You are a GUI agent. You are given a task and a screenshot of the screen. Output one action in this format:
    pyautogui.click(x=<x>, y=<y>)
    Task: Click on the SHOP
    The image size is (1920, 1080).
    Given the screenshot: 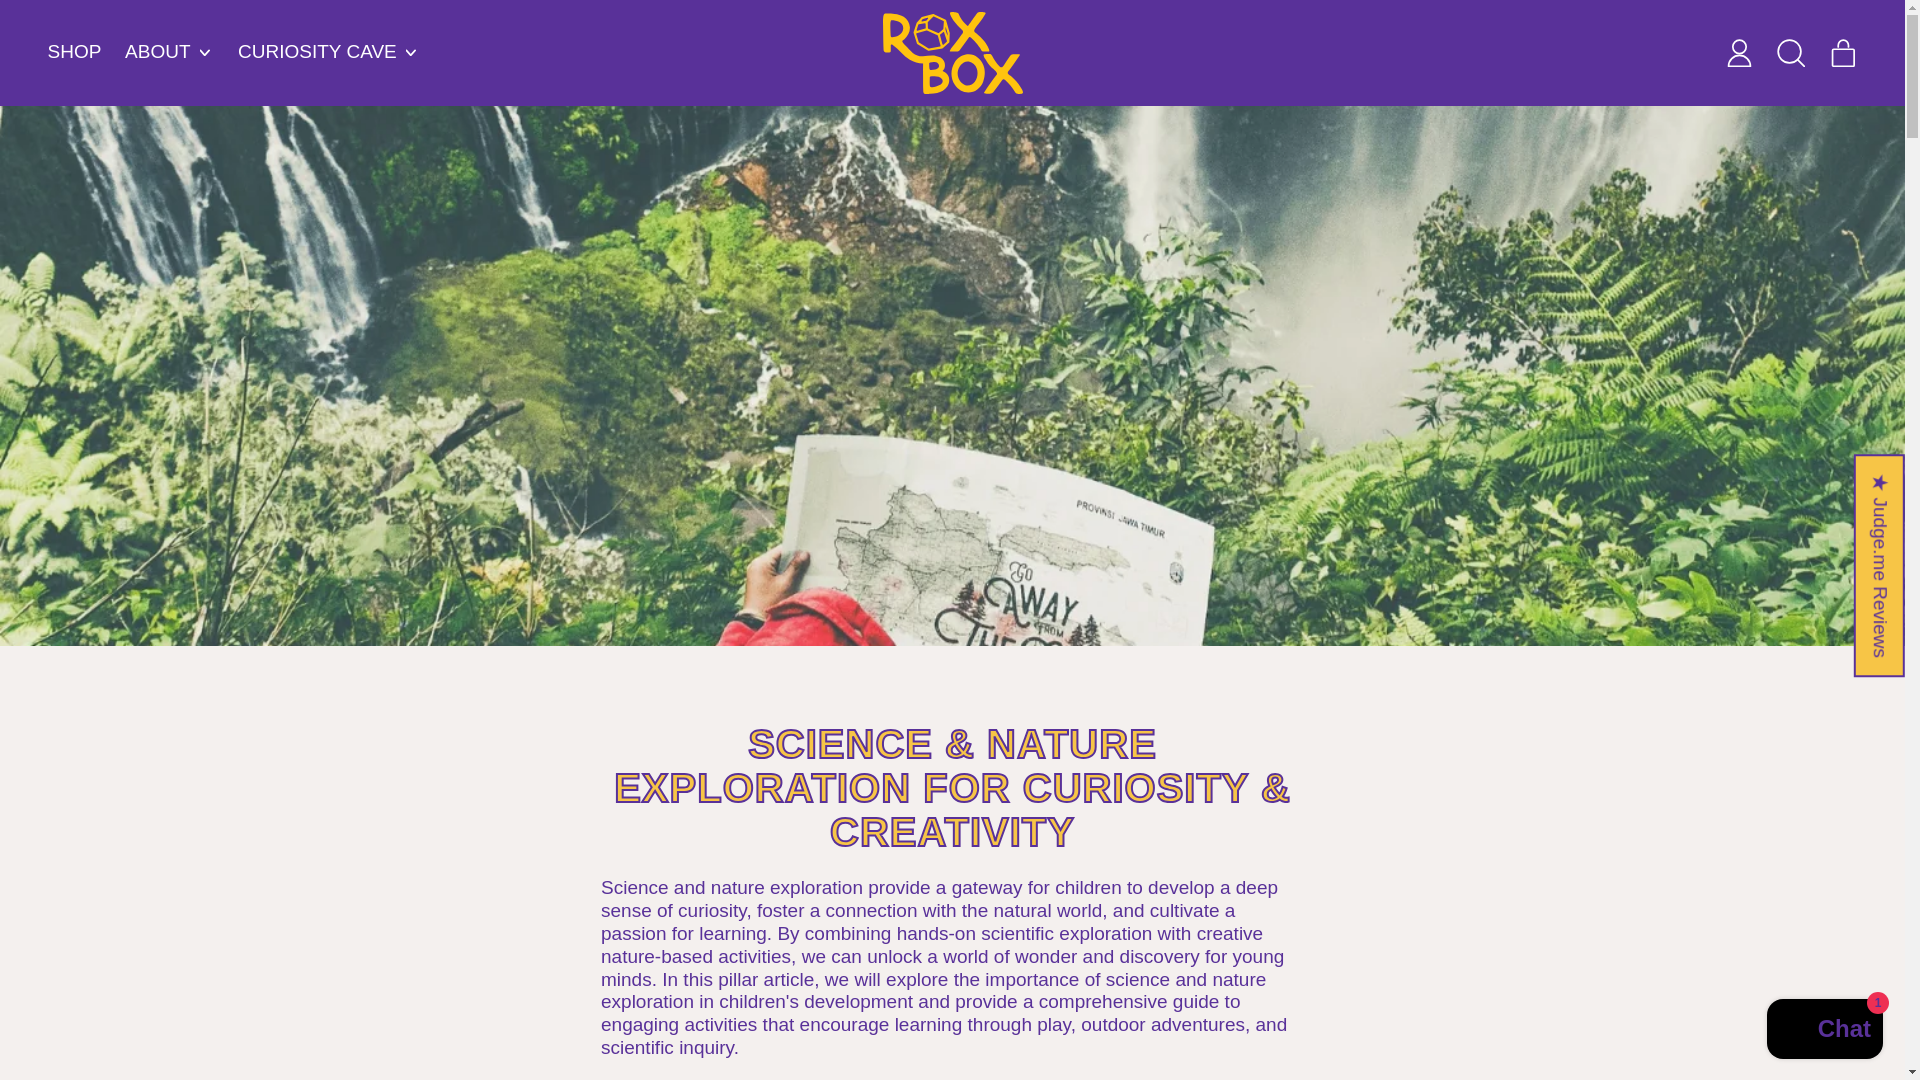 What is the action you would take?
    pyautogui.click(x=74, y=52)
    